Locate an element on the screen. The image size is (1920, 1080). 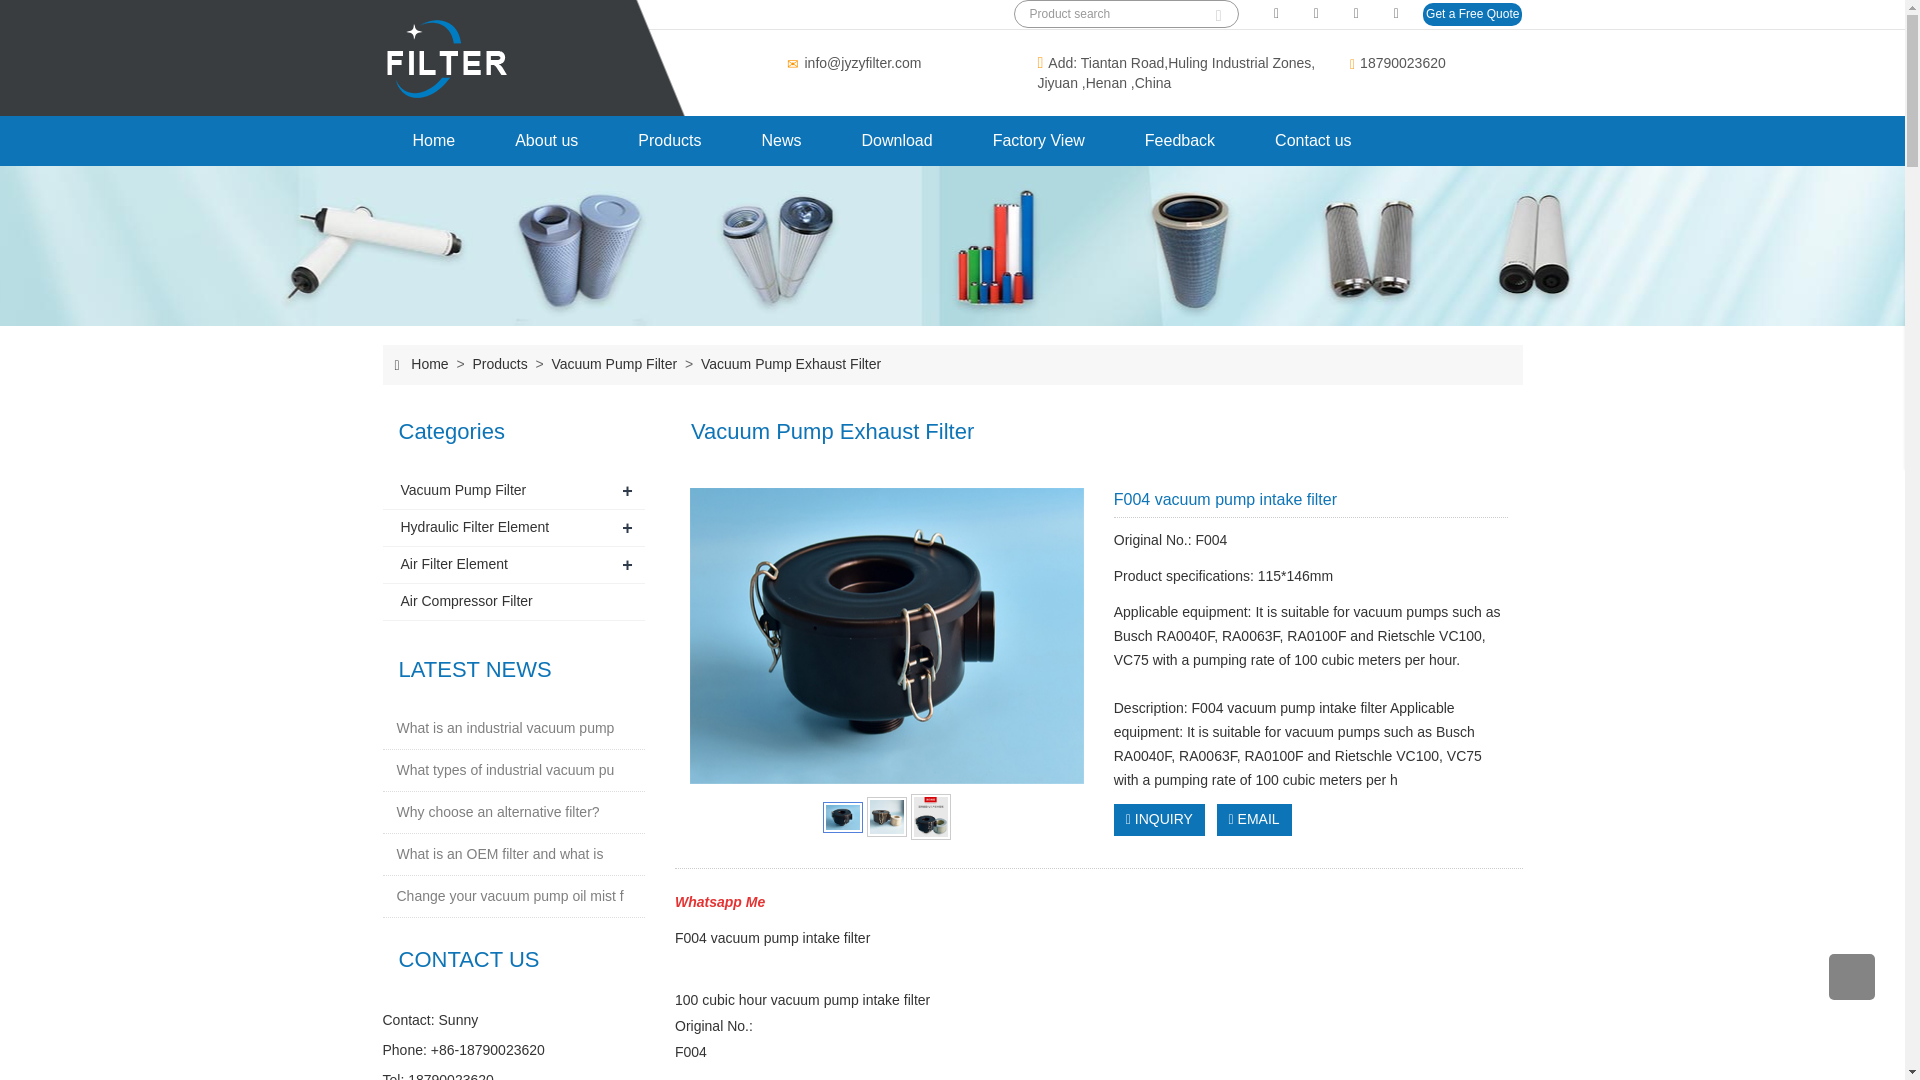
Products is located at coordinates (670, 140).